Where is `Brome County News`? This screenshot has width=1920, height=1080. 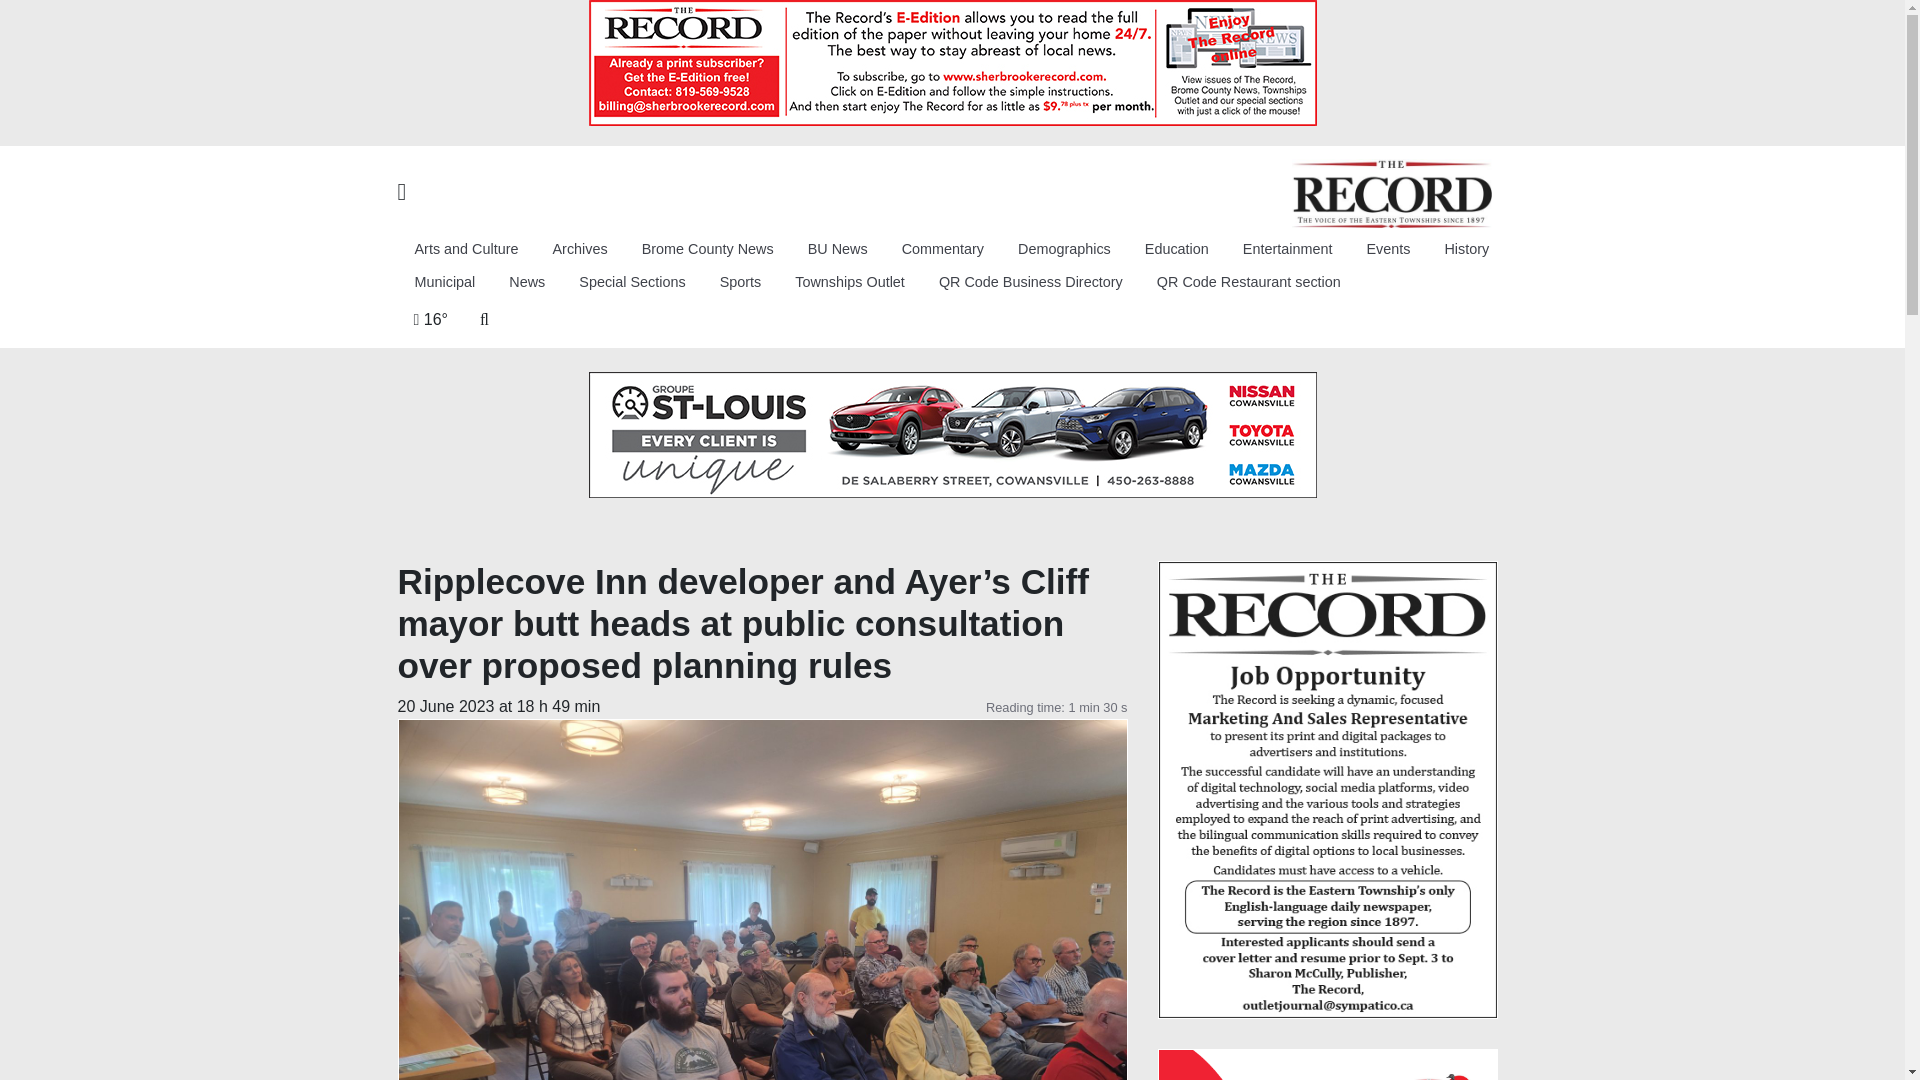
Brome County News is located at coordinates (708, 249).